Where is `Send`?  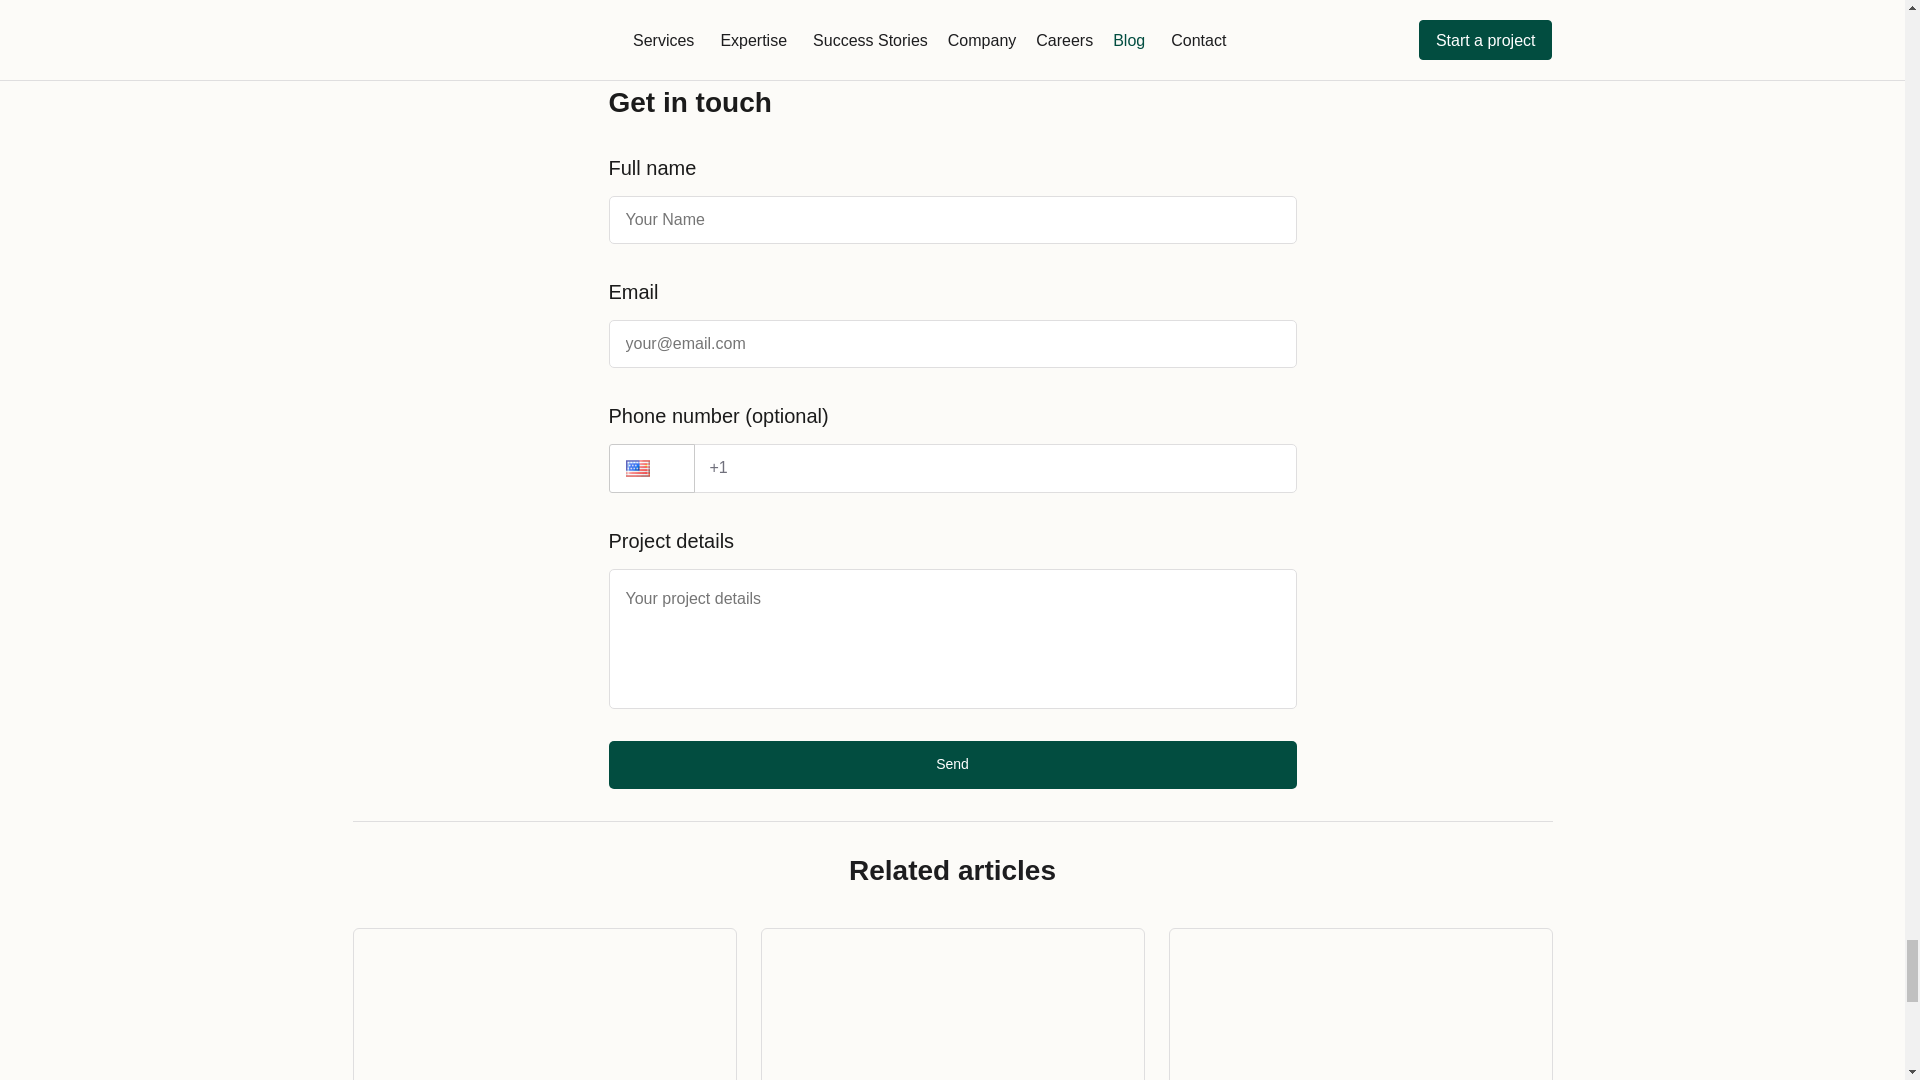 Send is located at coordinates (952, 764).